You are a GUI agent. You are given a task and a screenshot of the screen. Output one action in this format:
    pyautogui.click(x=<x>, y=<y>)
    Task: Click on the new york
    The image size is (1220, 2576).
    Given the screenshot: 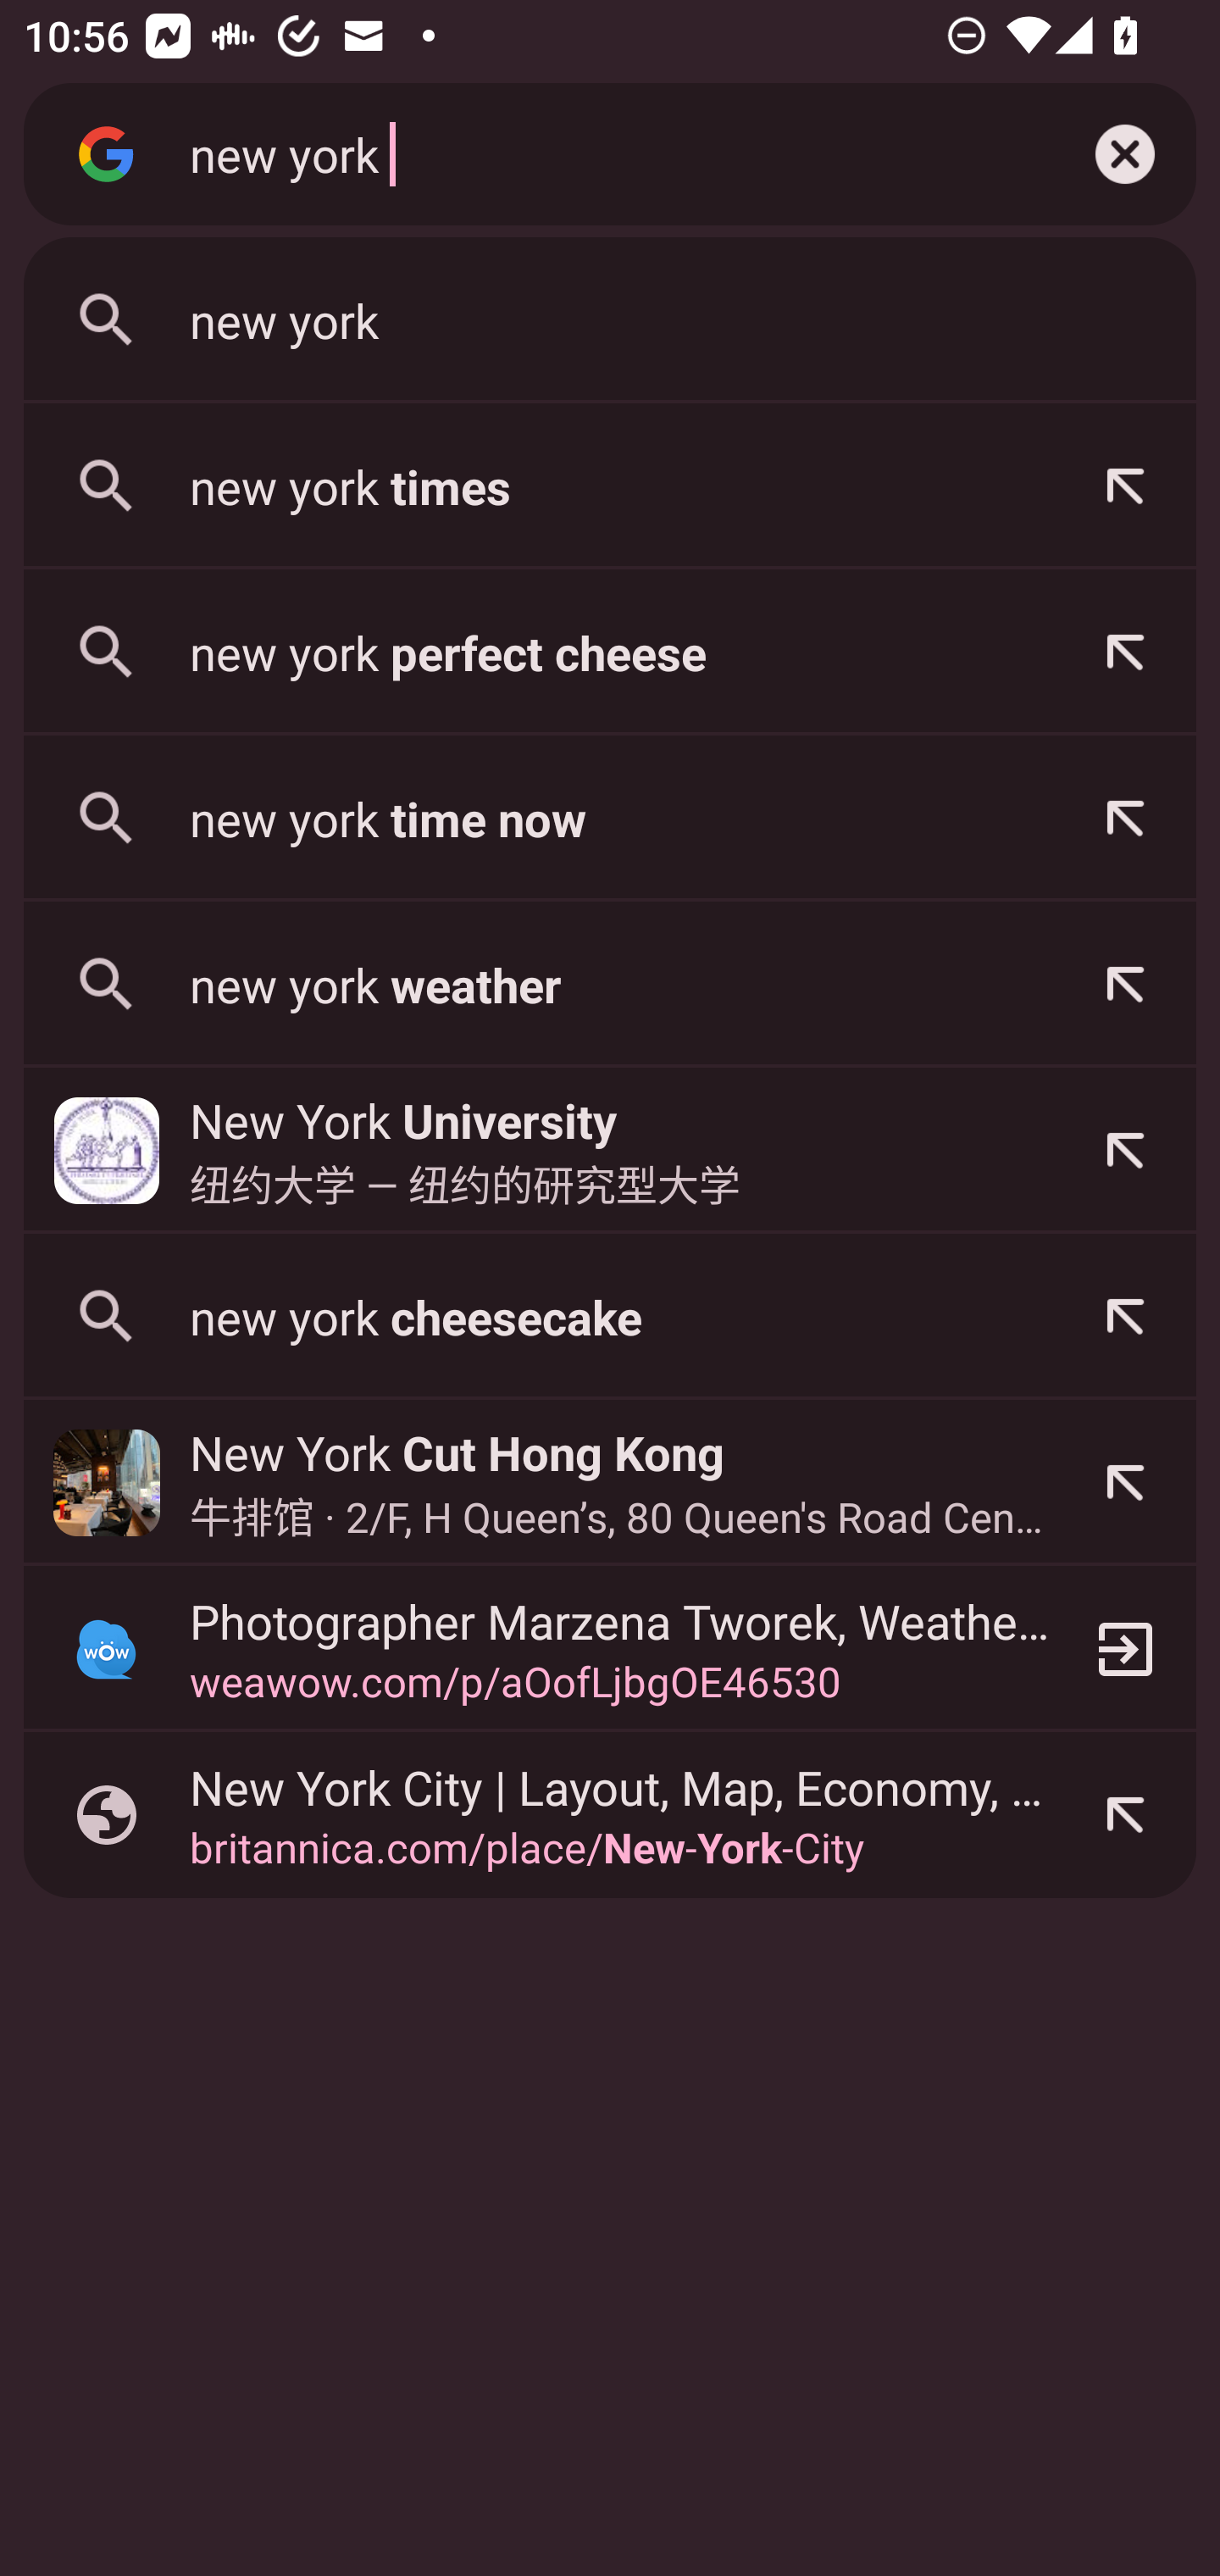 What is the action you would take?
    pyautogui.click(x=610, y=320)
    